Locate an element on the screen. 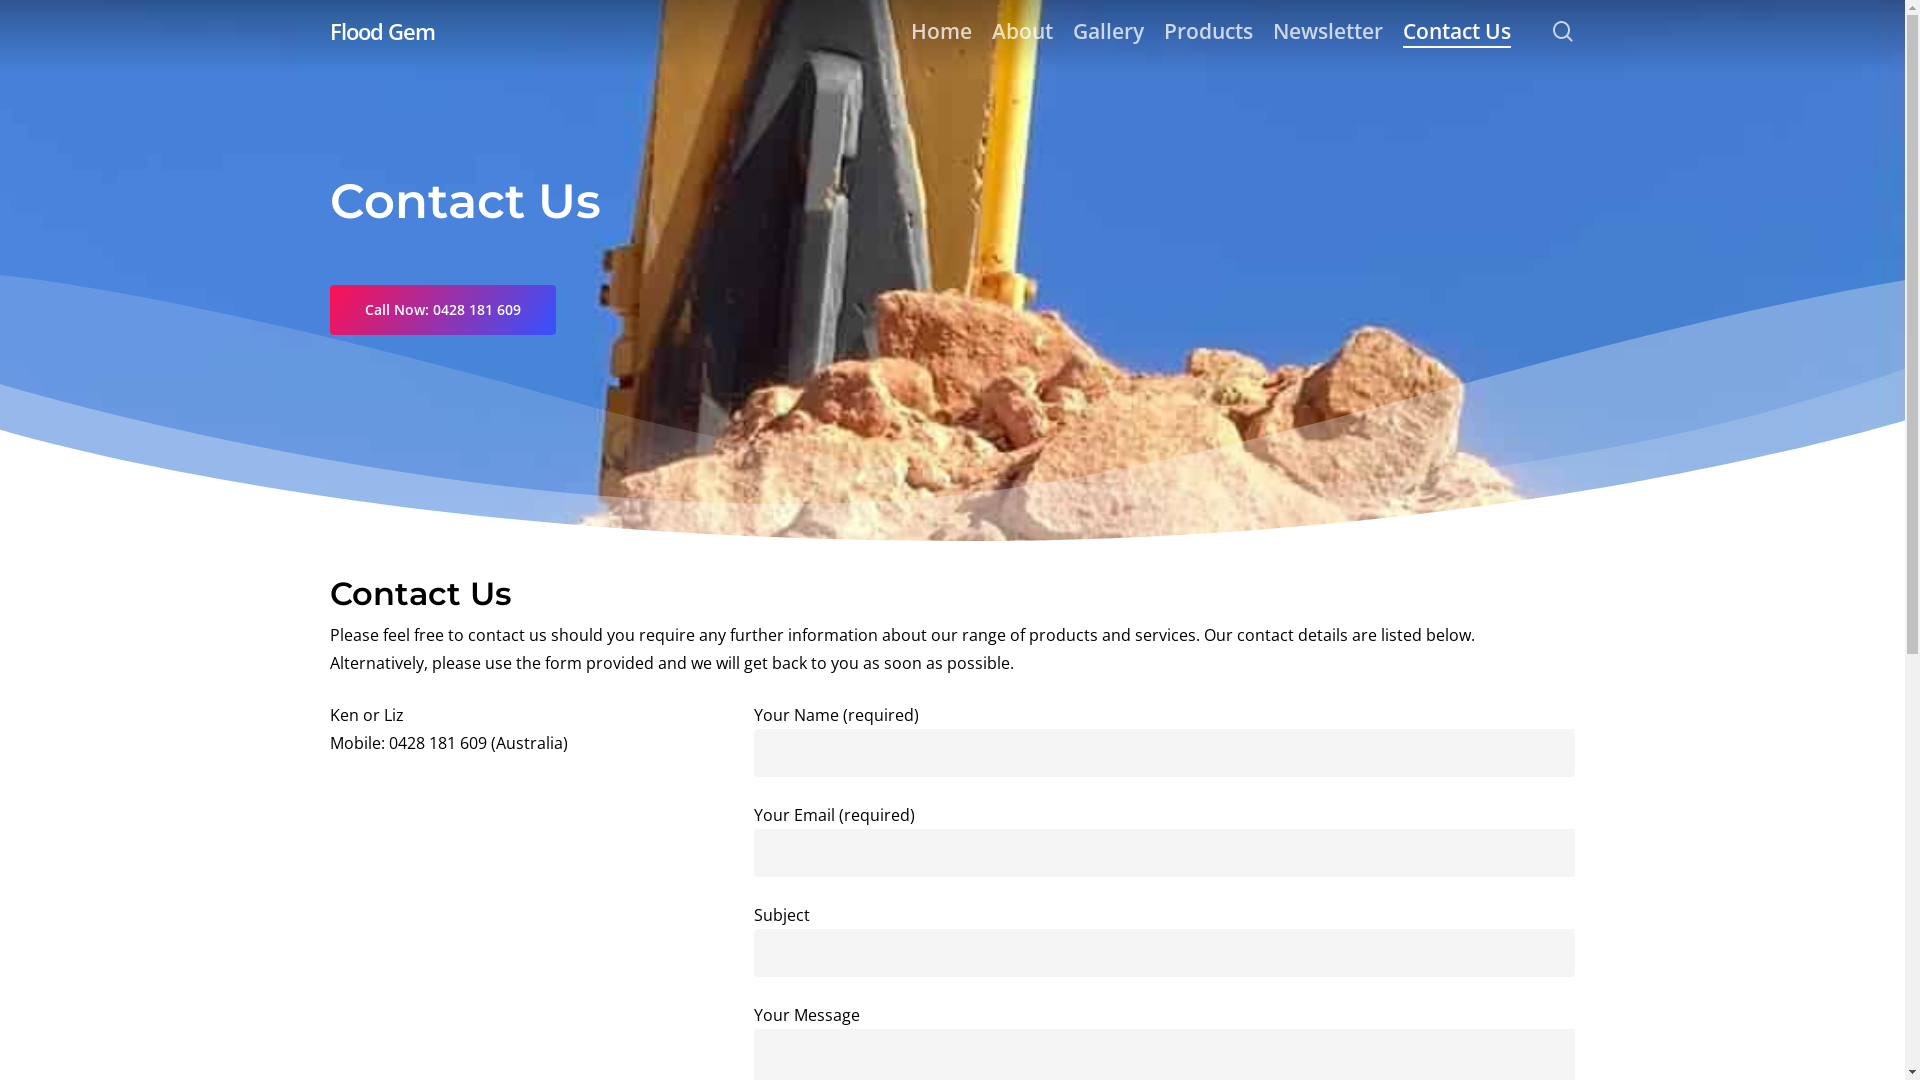 This screenshot has height=1080, width=1920. search is located at coordinates (1563, 30).